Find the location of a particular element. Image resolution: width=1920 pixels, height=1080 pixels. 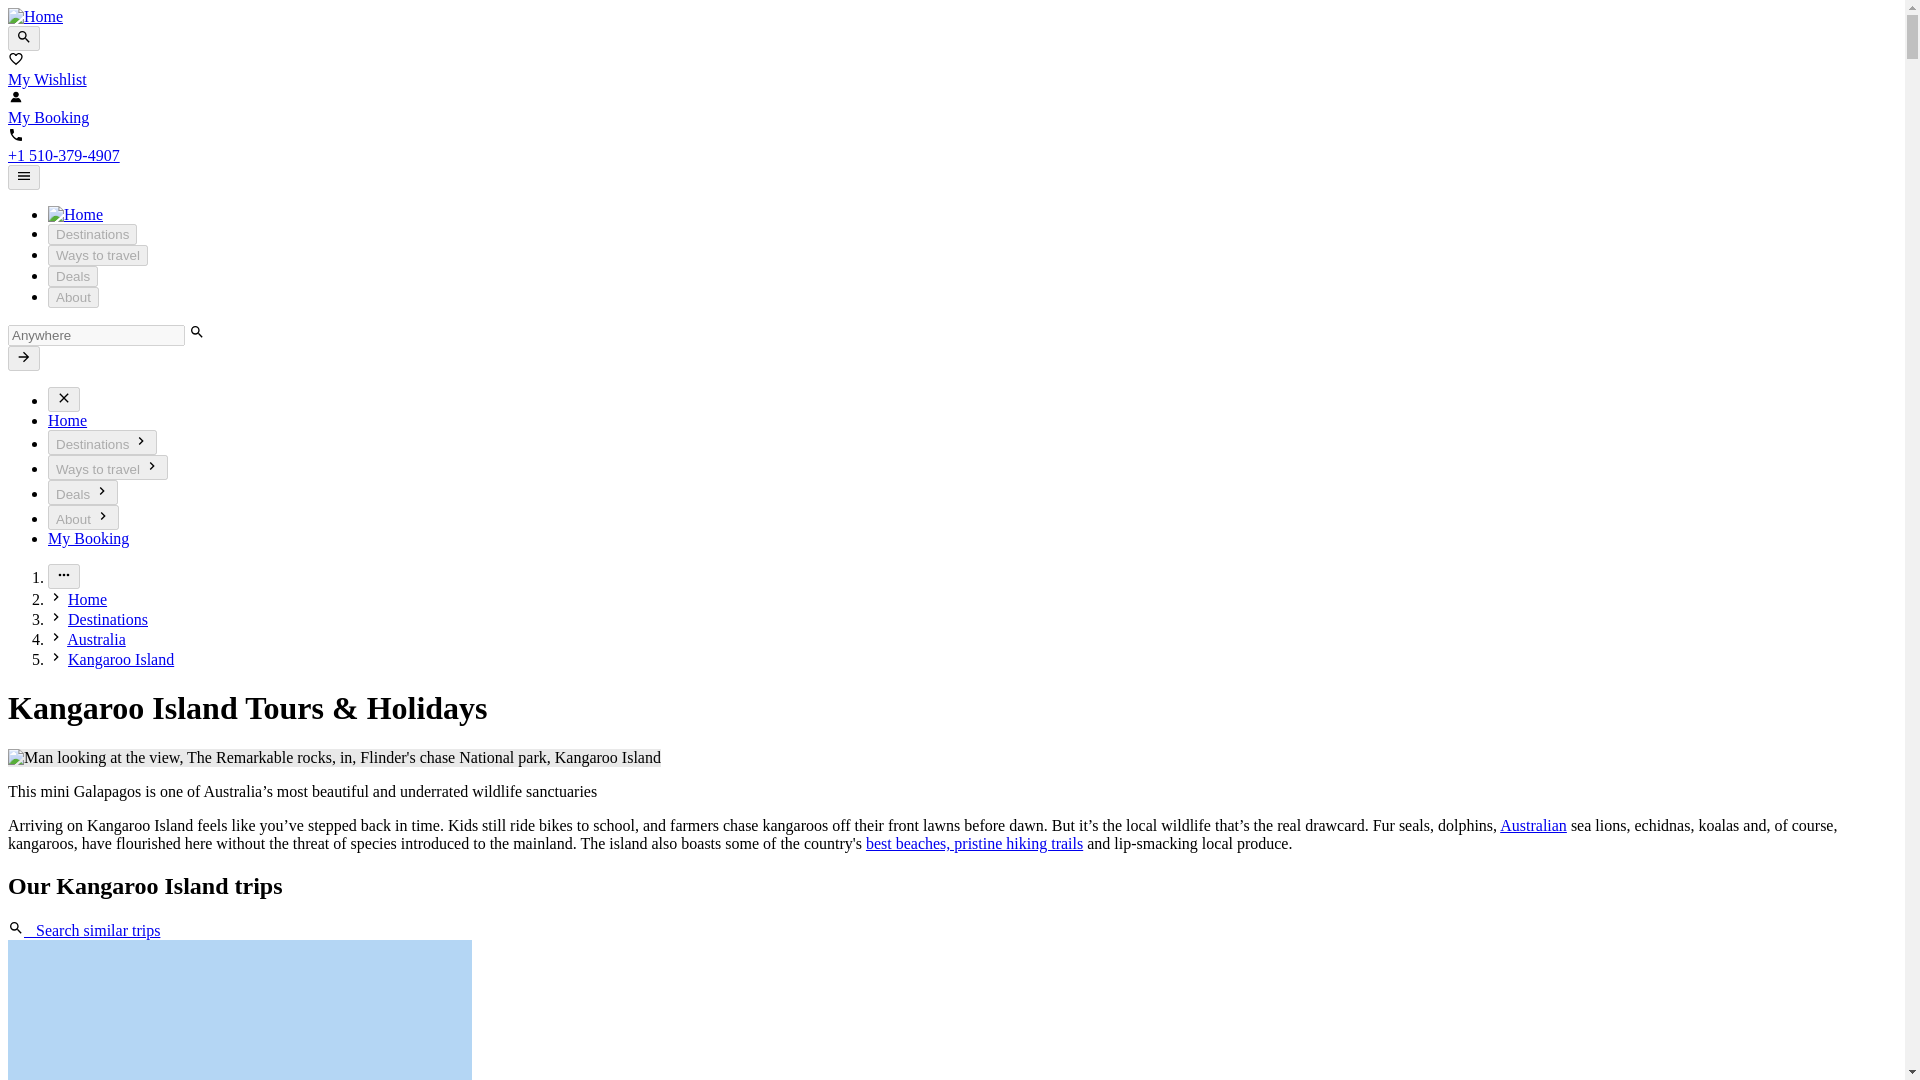

About is located at coordinates (74, 297).